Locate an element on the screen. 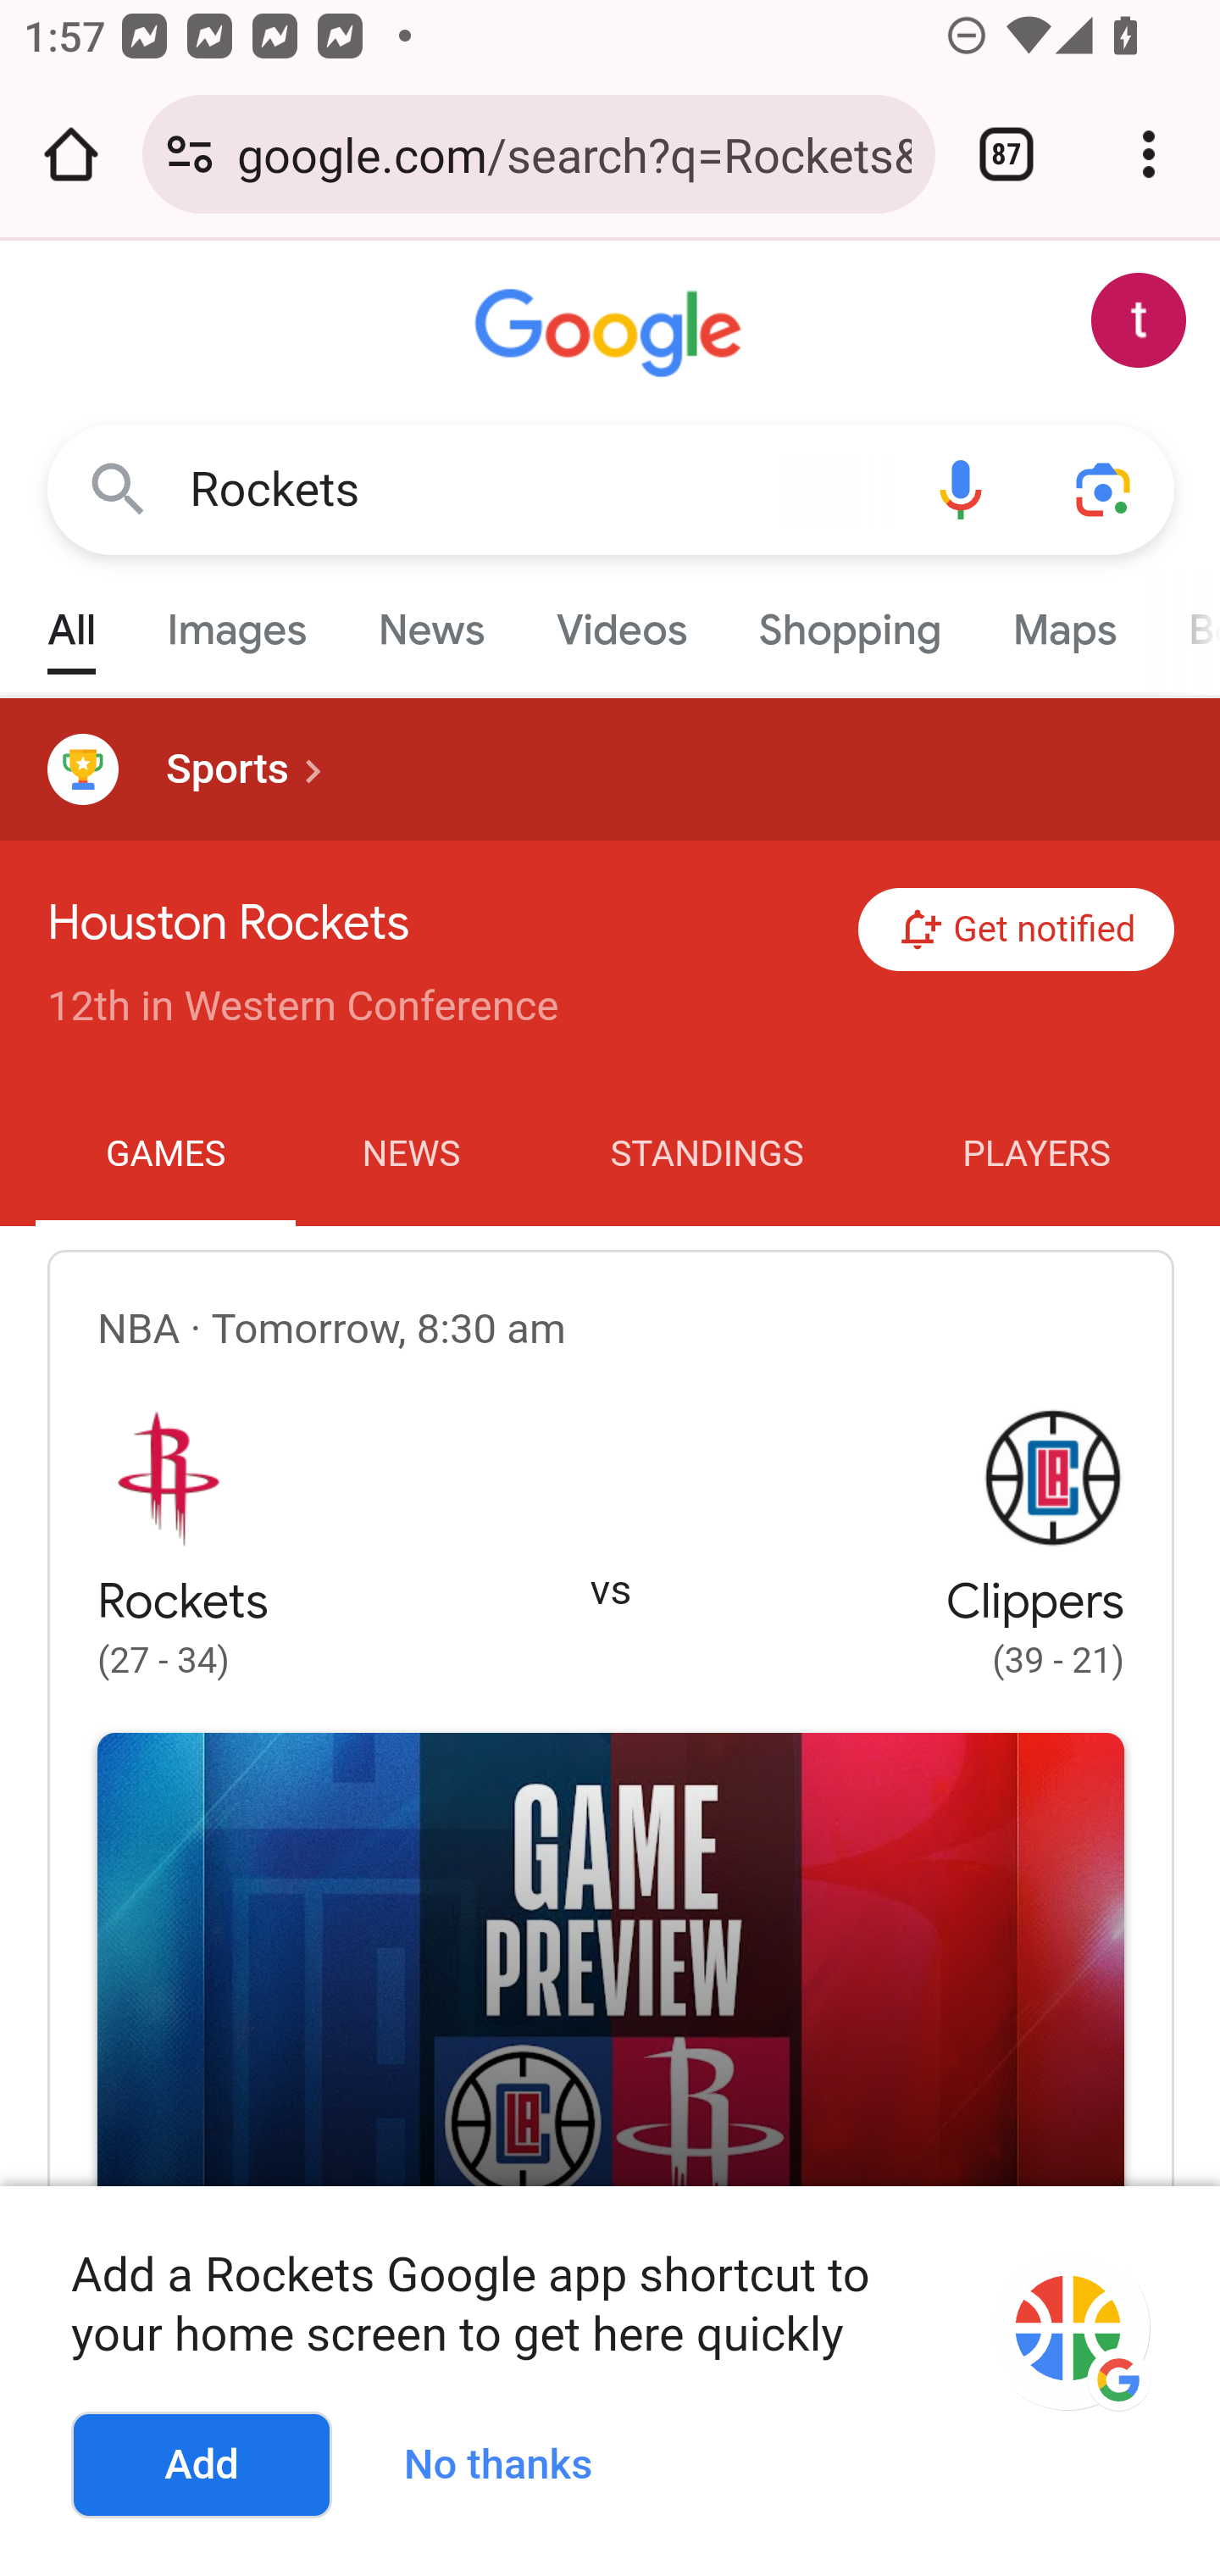 This screenshot has width=1220, height=2576. Open the home page is located at coordinates (71, 154).